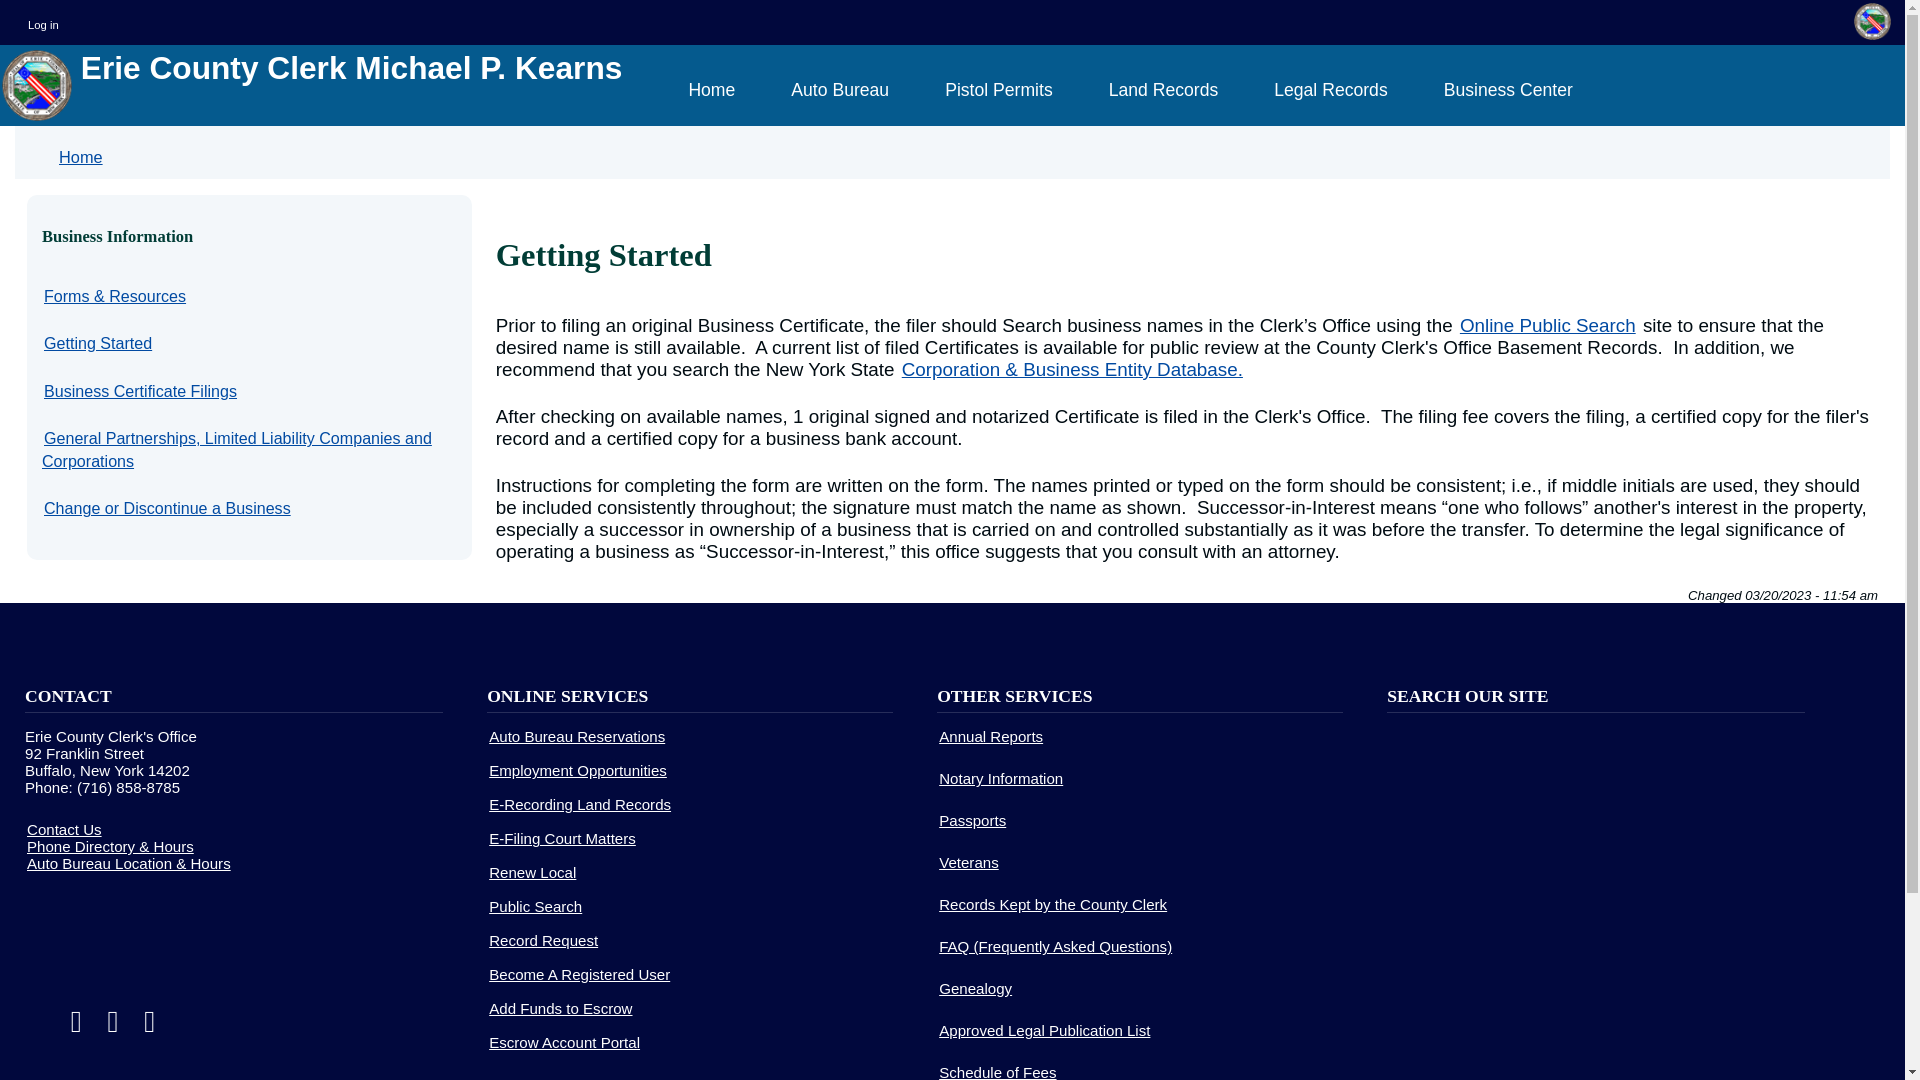  What do you see at coordinates (564, 1042) in the screenshot?
I see `Escrow Account Portal` at bounding box center [564, 1042].